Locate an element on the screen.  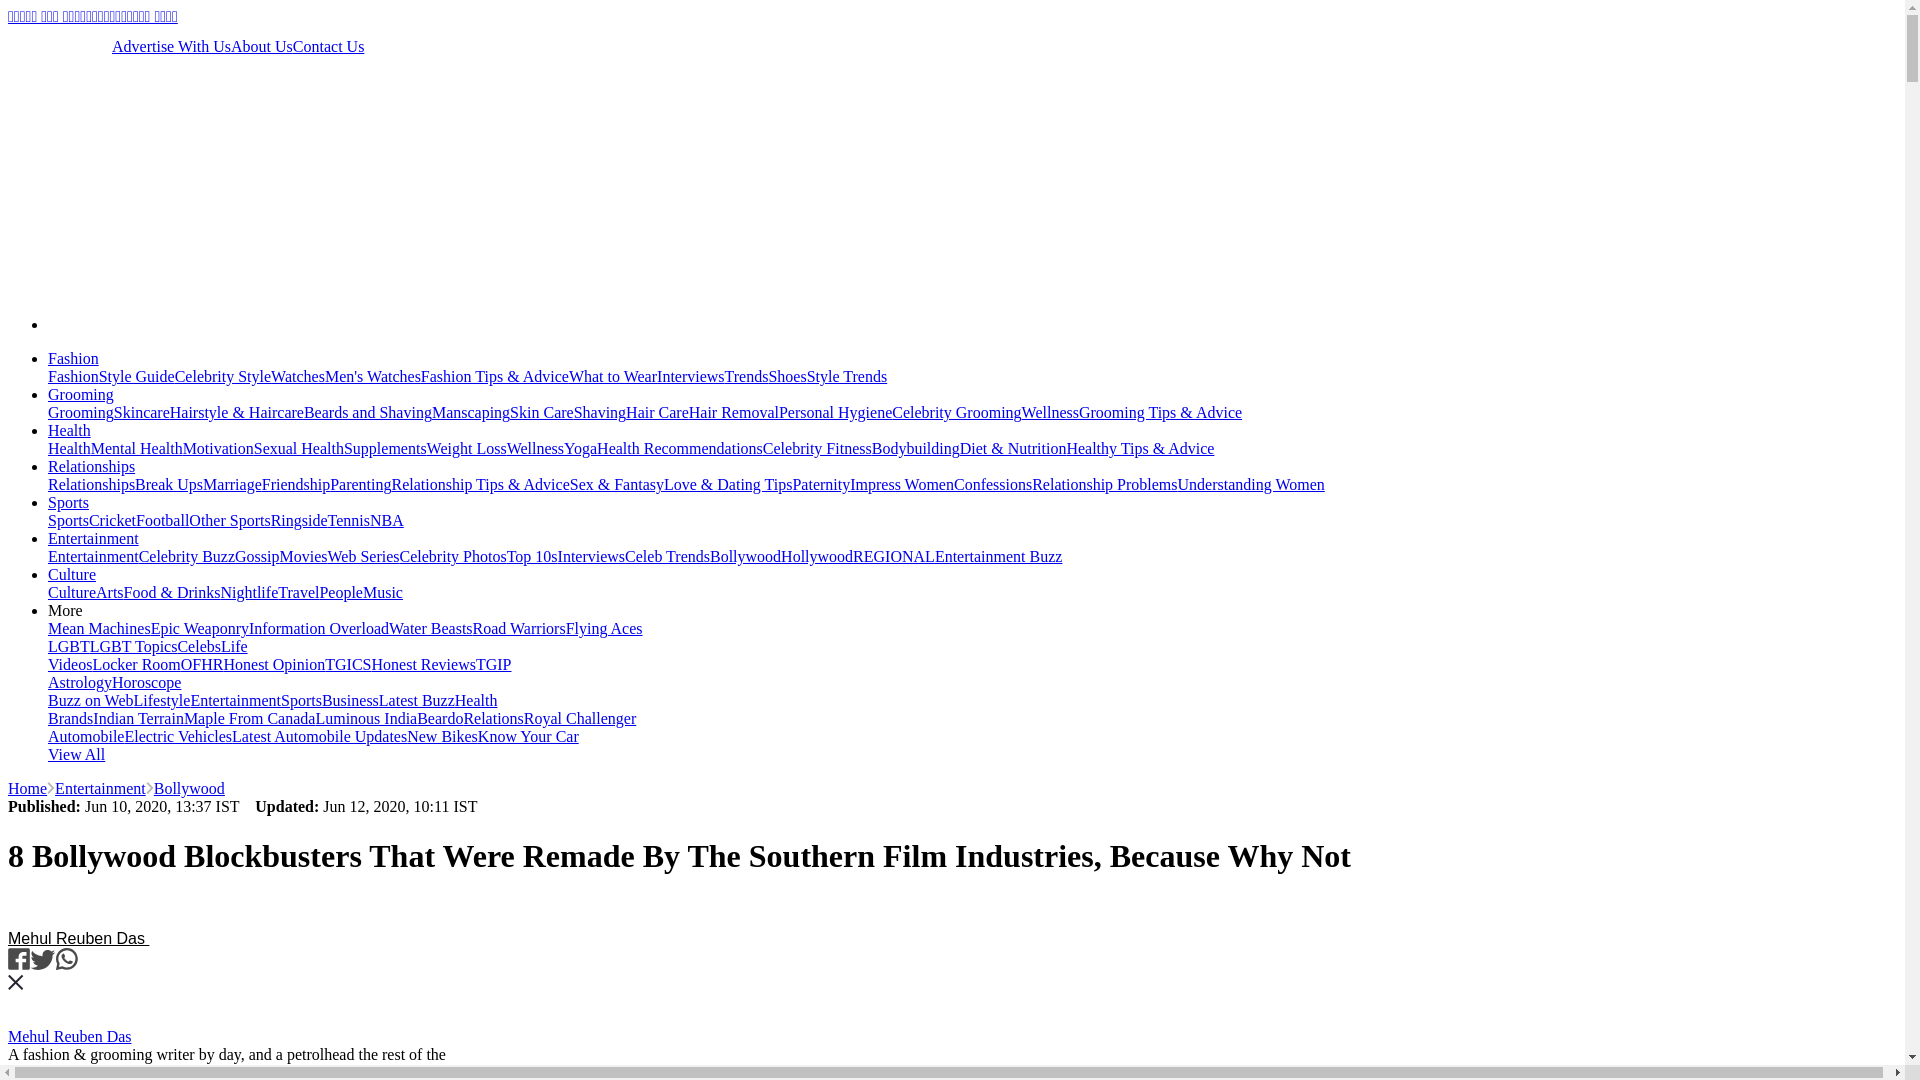
Hair Care is located at coordinates (657, 412).